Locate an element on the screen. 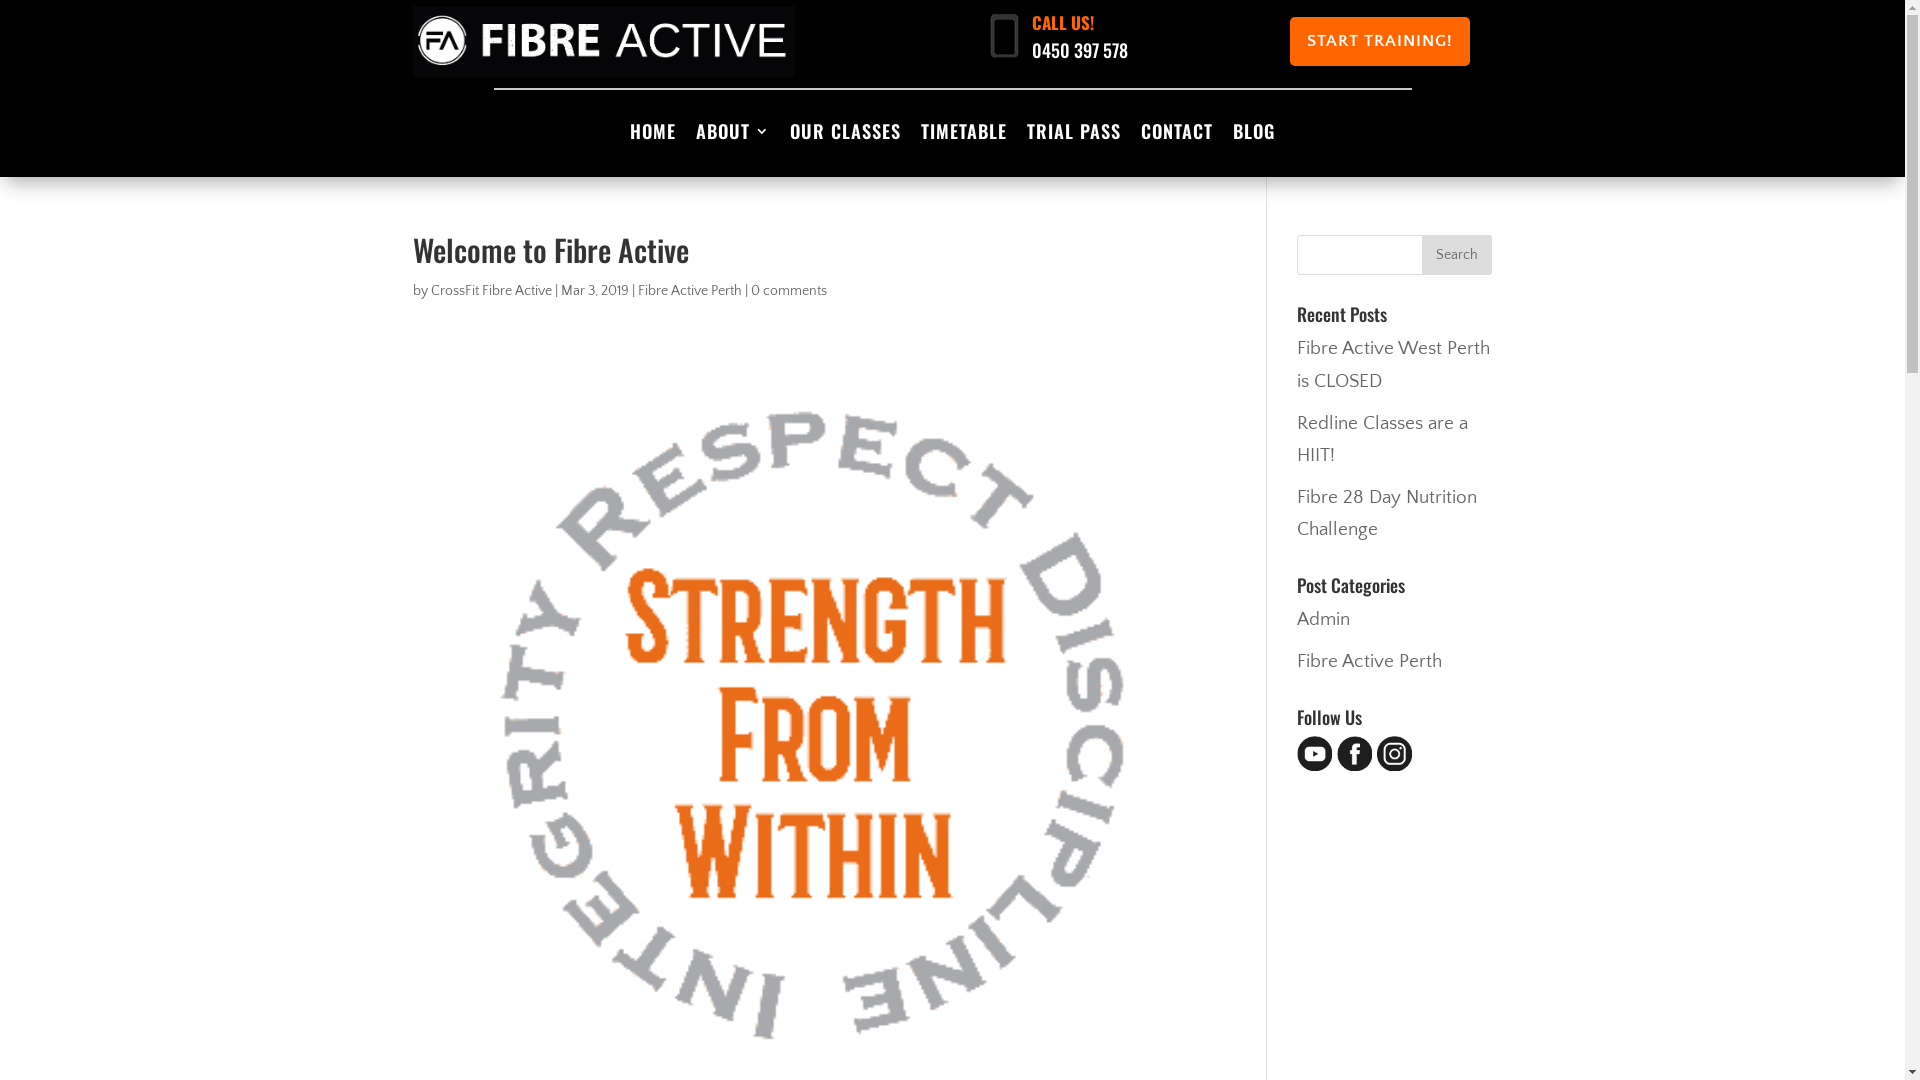 Image resolution: width=1920 pixels, height=1080 pixels. OUR CLASSES is located at coordinates (846, 135).